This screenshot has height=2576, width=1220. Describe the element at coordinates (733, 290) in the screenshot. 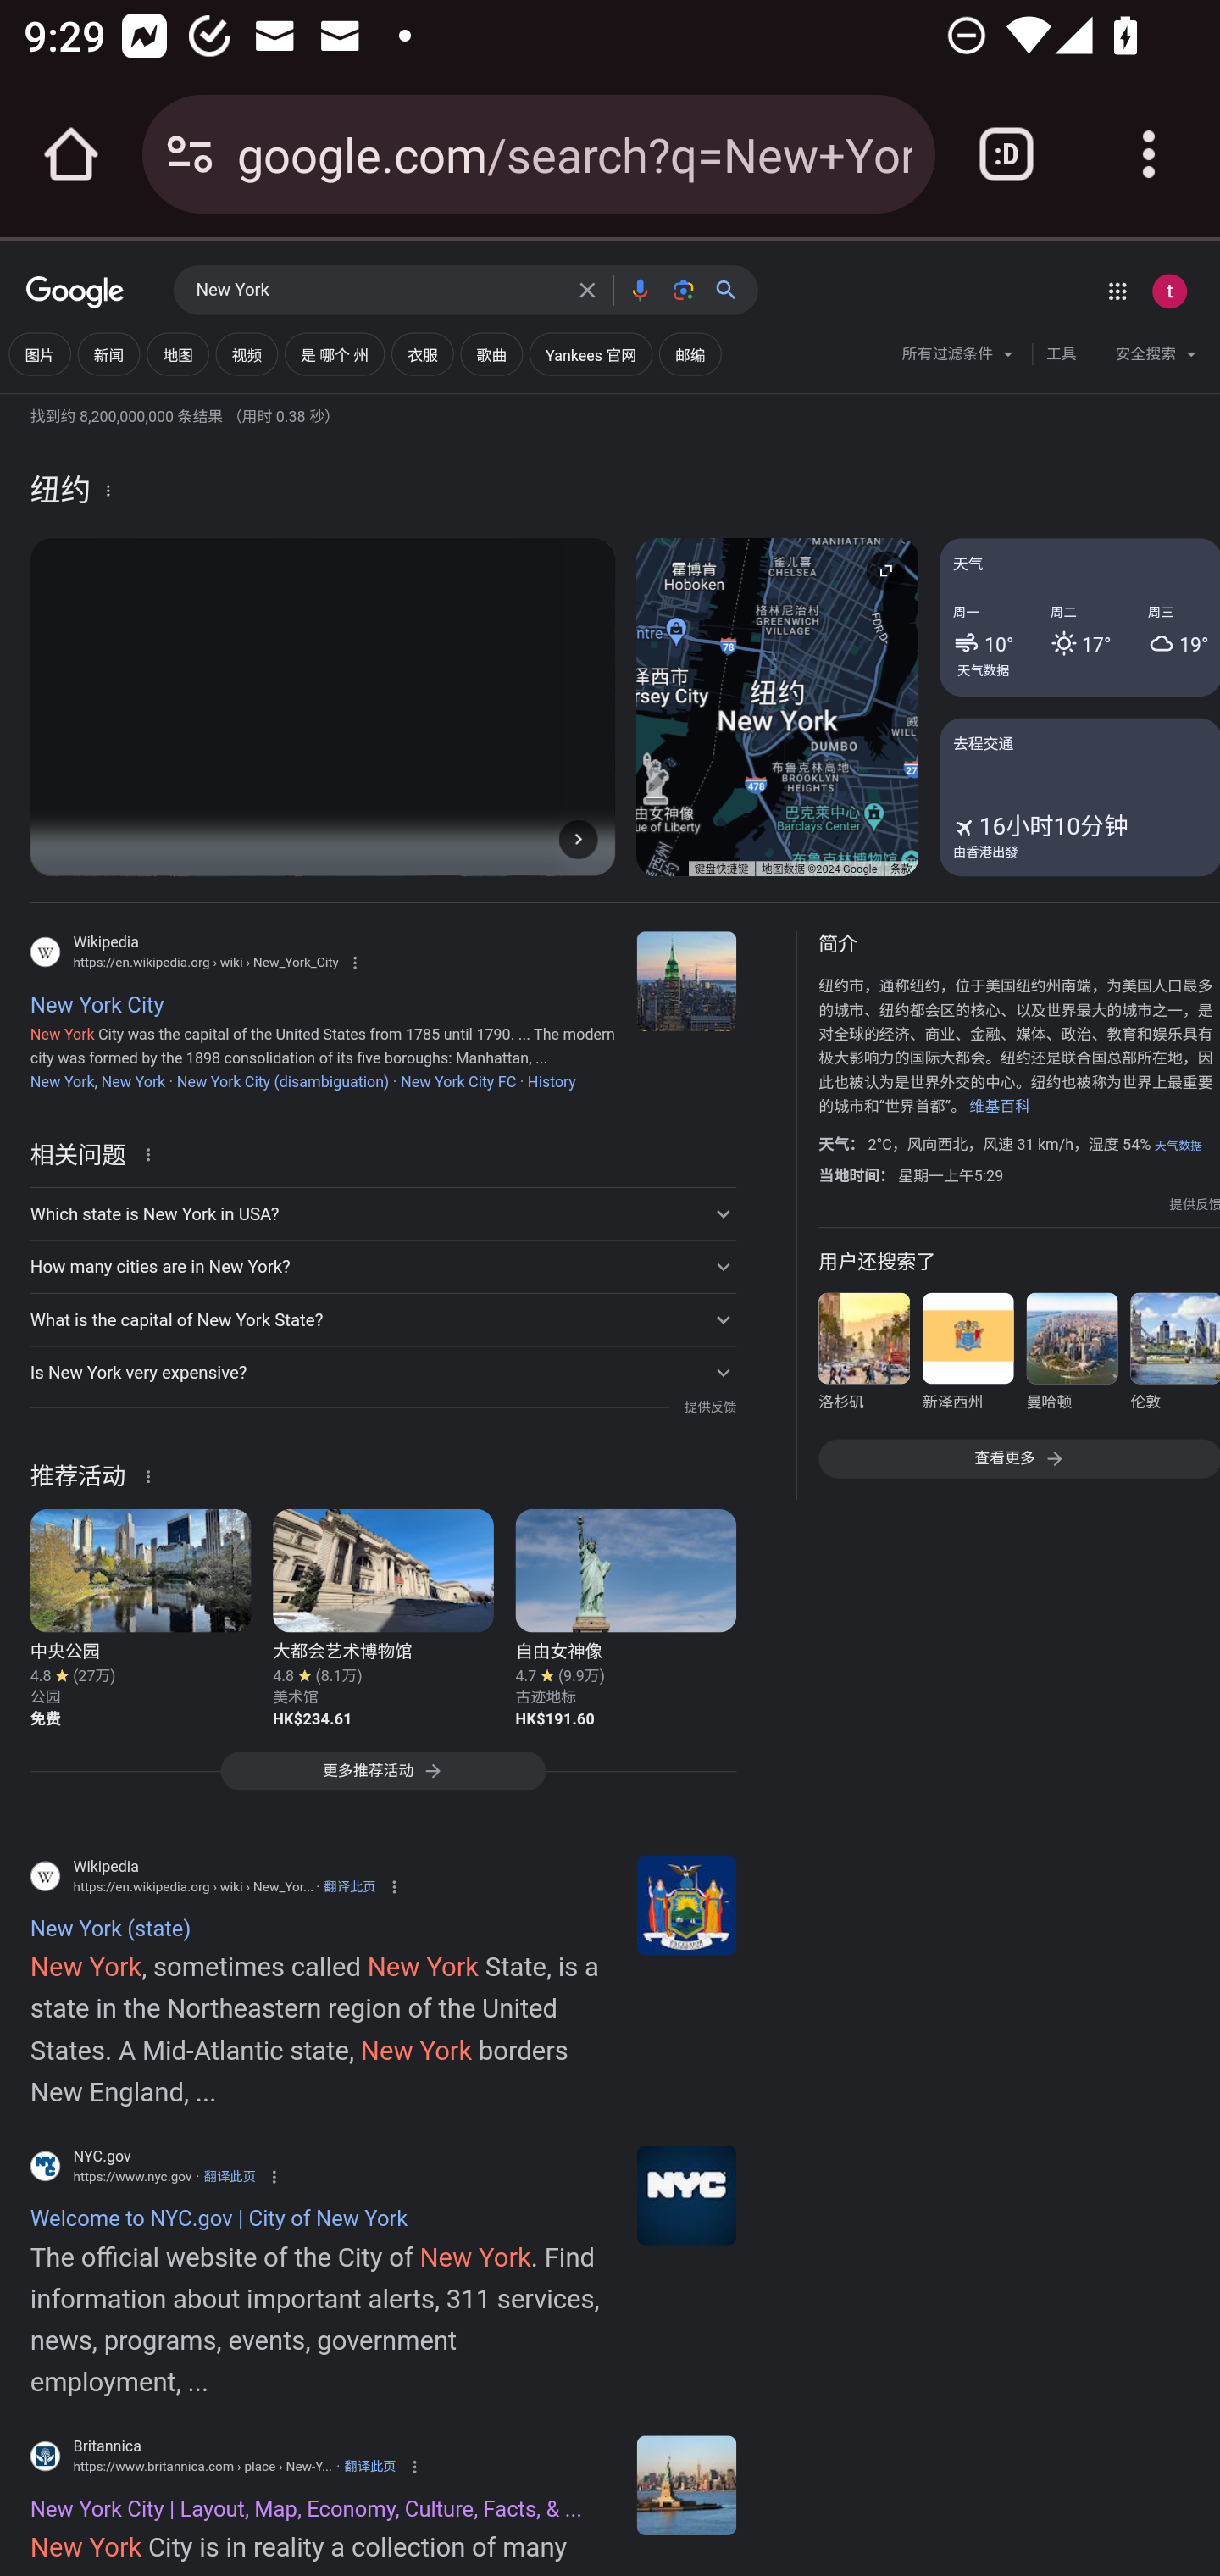

I see `搜索` at that location.